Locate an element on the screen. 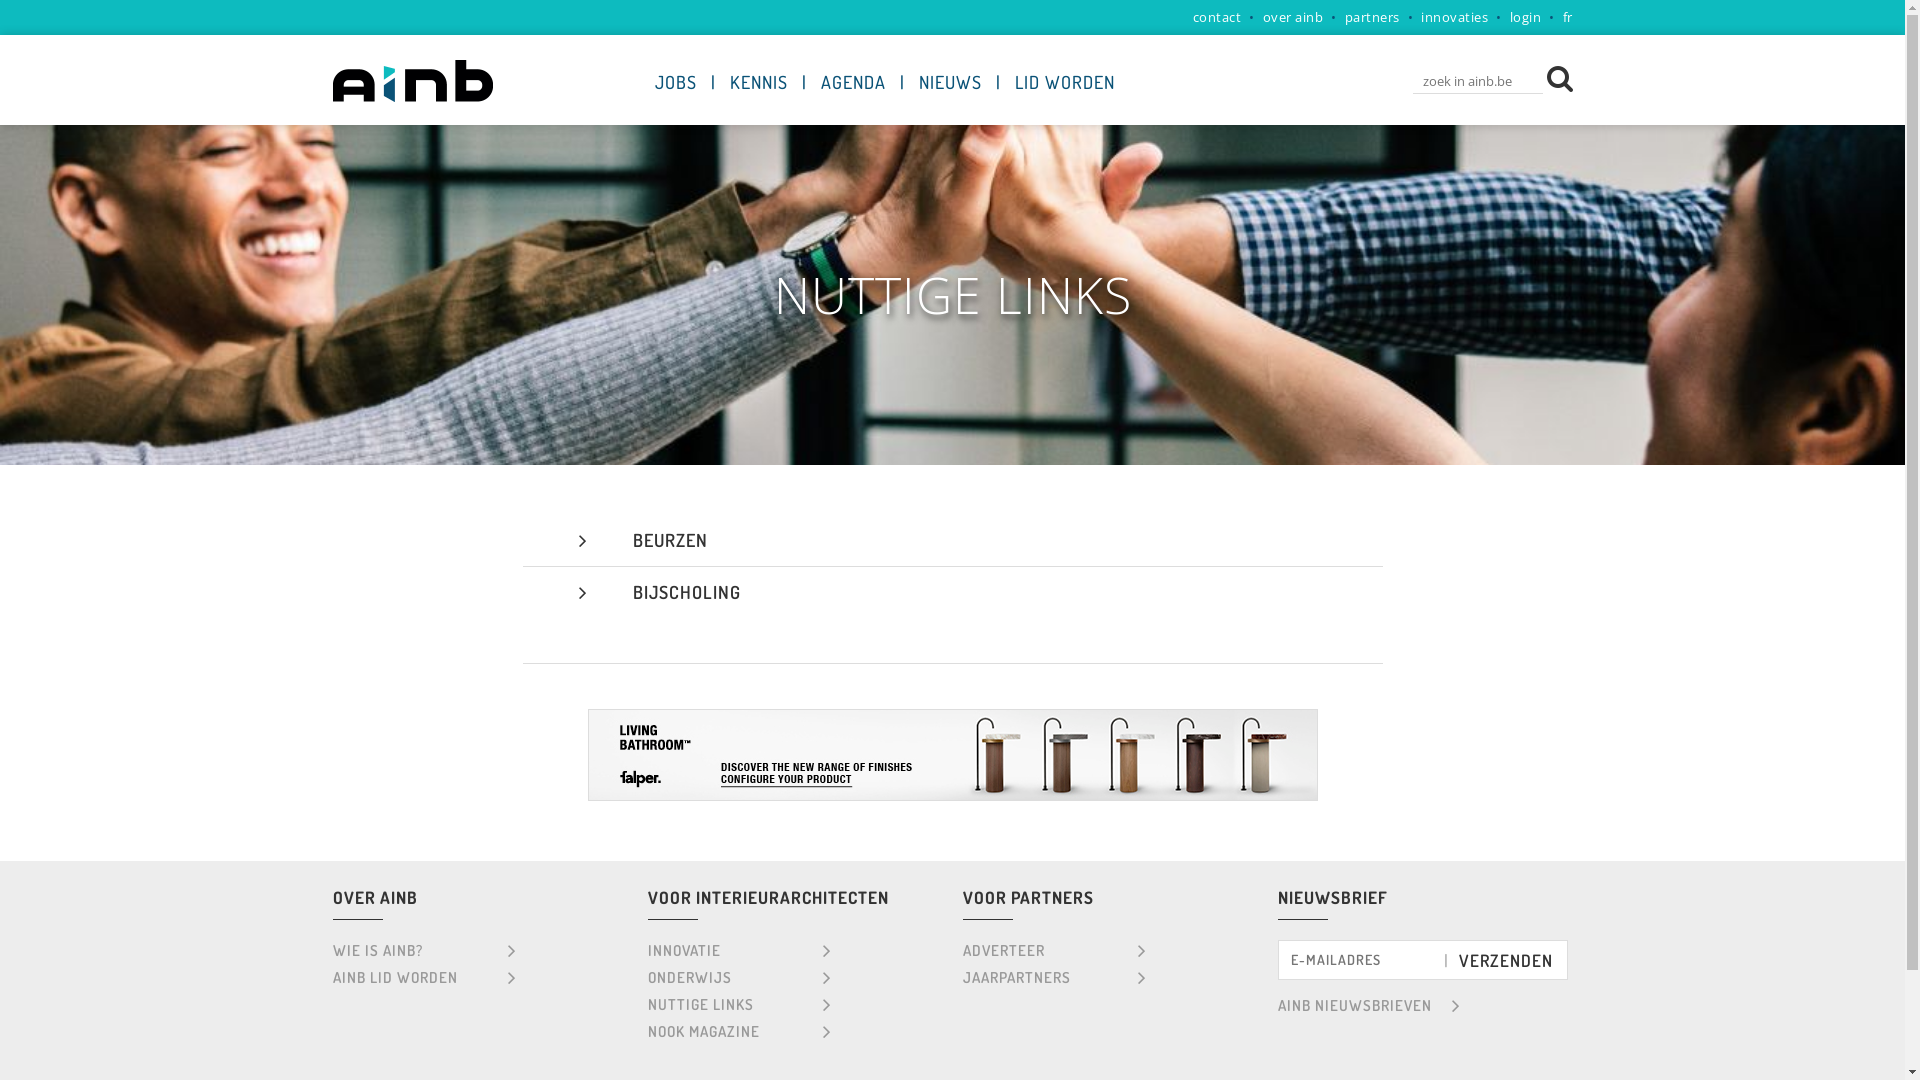 The width and height of the screenshot is (1920, 1080). KENNIS is located at coordinates (759, 82).